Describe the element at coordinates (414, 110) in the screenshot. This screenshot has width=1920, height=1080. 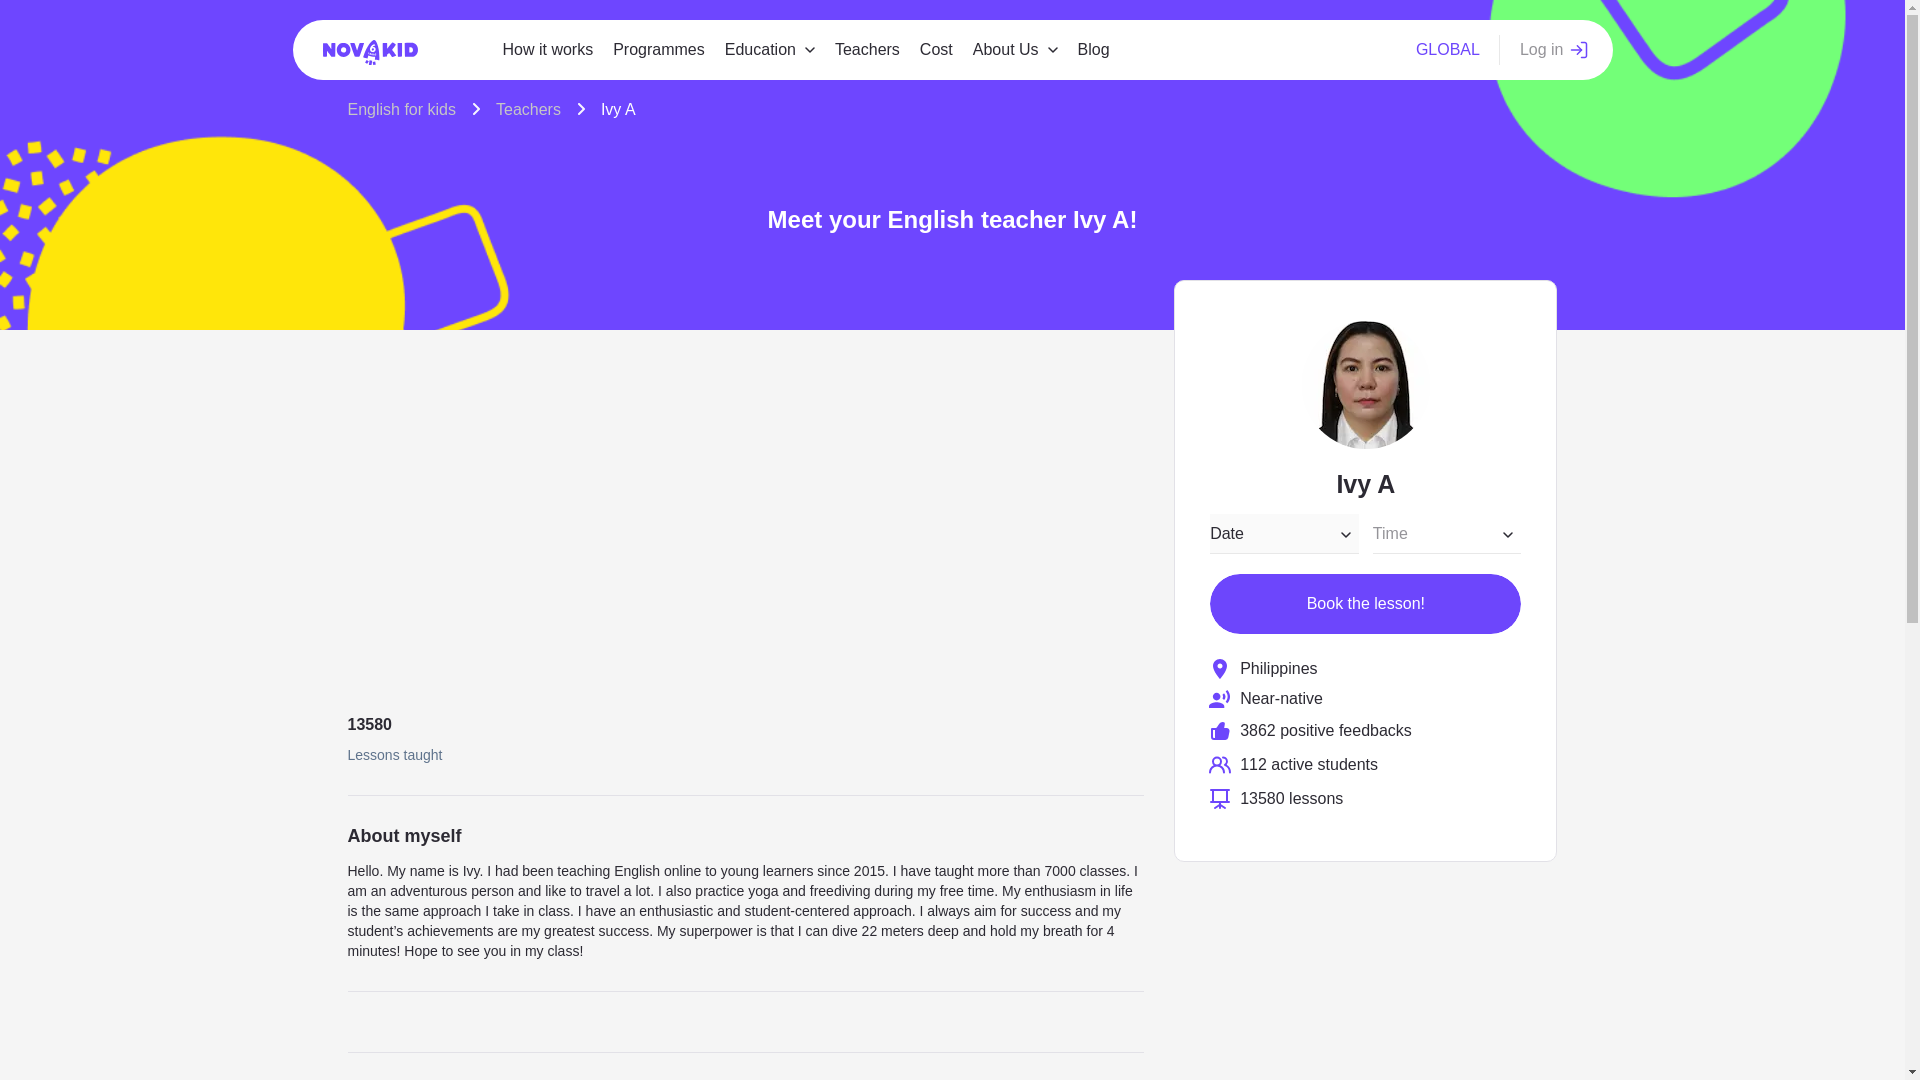
I see `English for kids` at that location.